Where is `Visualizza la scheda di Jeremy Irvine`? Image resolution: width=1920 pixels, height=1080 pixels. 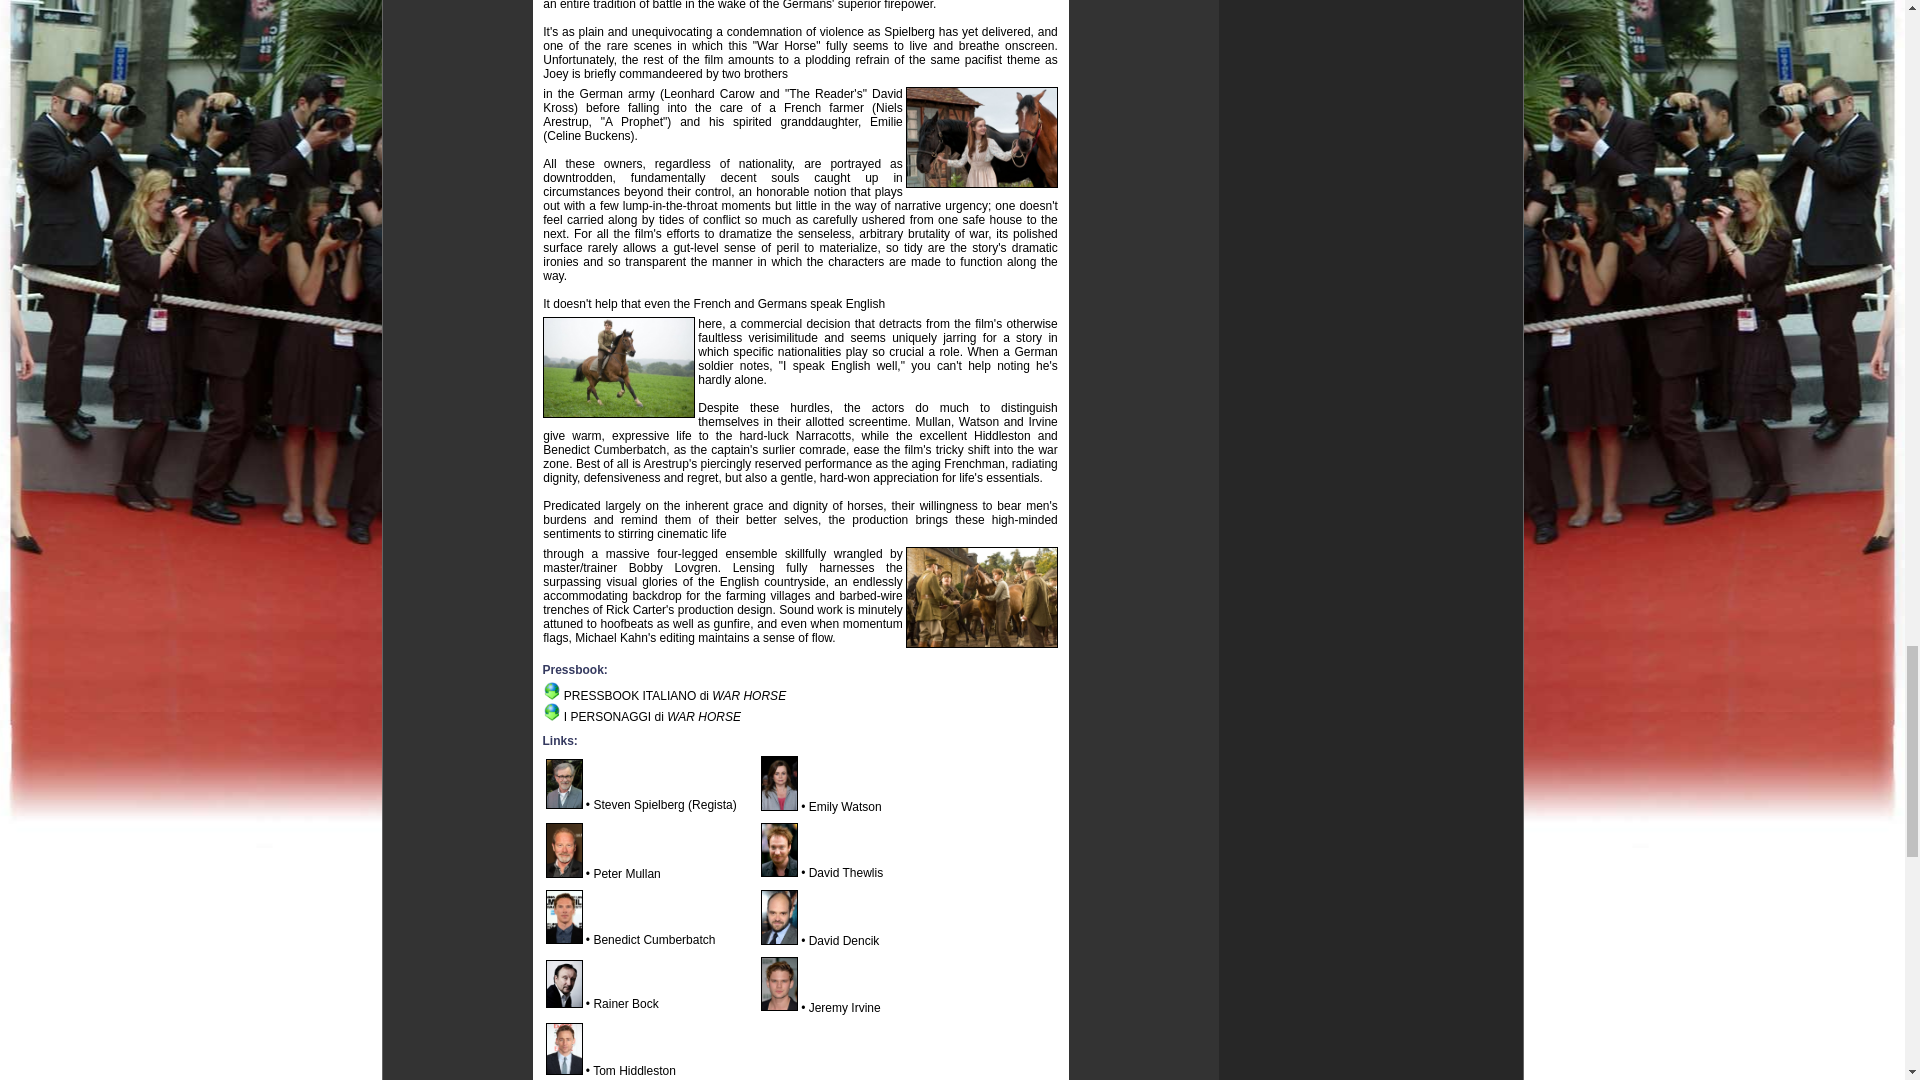
Visualizza la scheda di Jeremy Irvine is located at coordinates (779, 1007).